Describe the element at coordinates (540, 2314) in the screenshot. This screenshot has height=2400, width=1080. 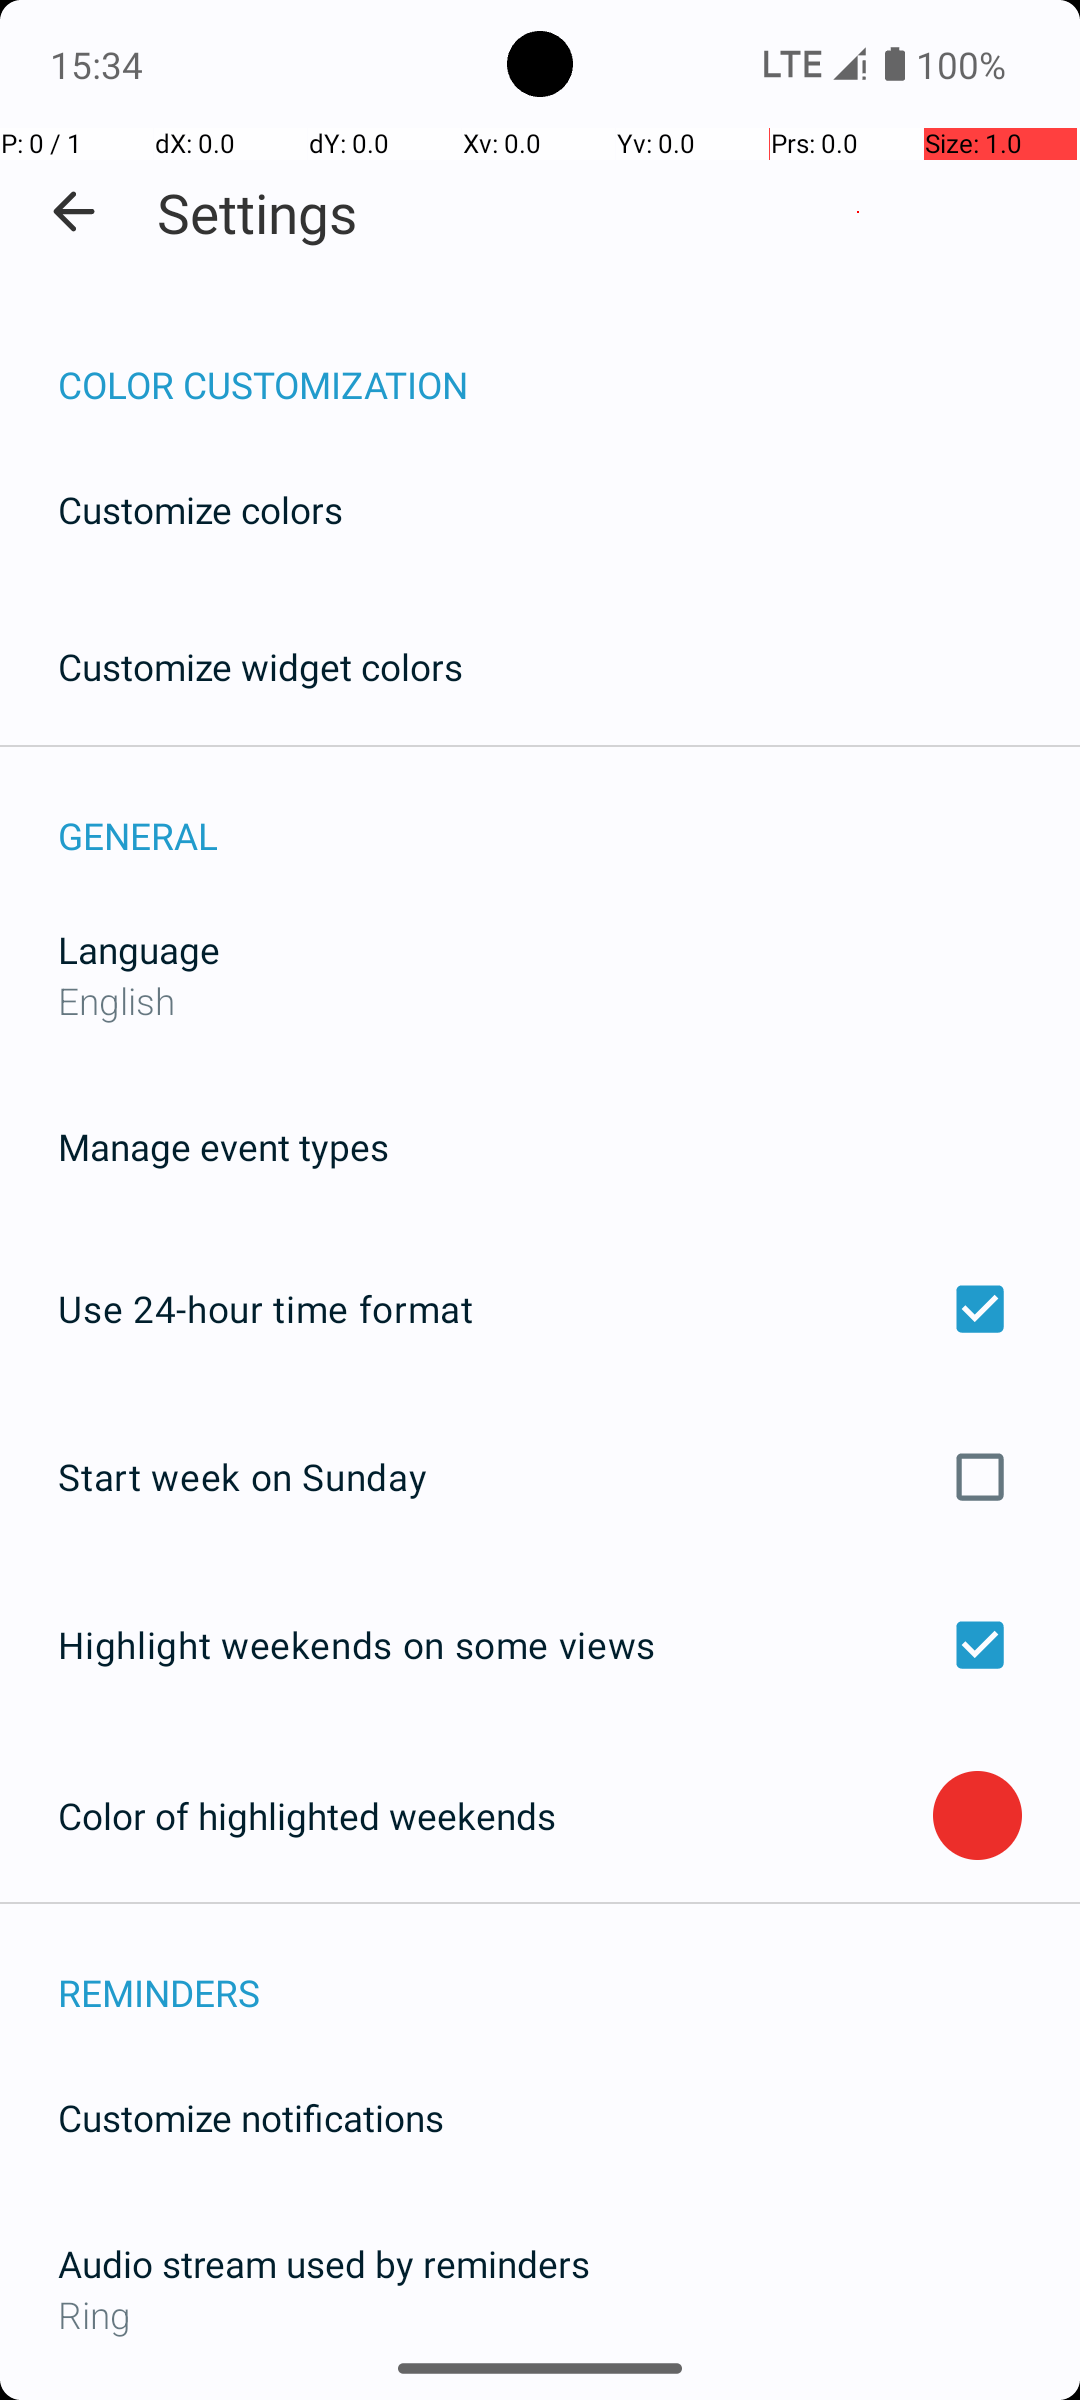
I see `Ring` at that location.